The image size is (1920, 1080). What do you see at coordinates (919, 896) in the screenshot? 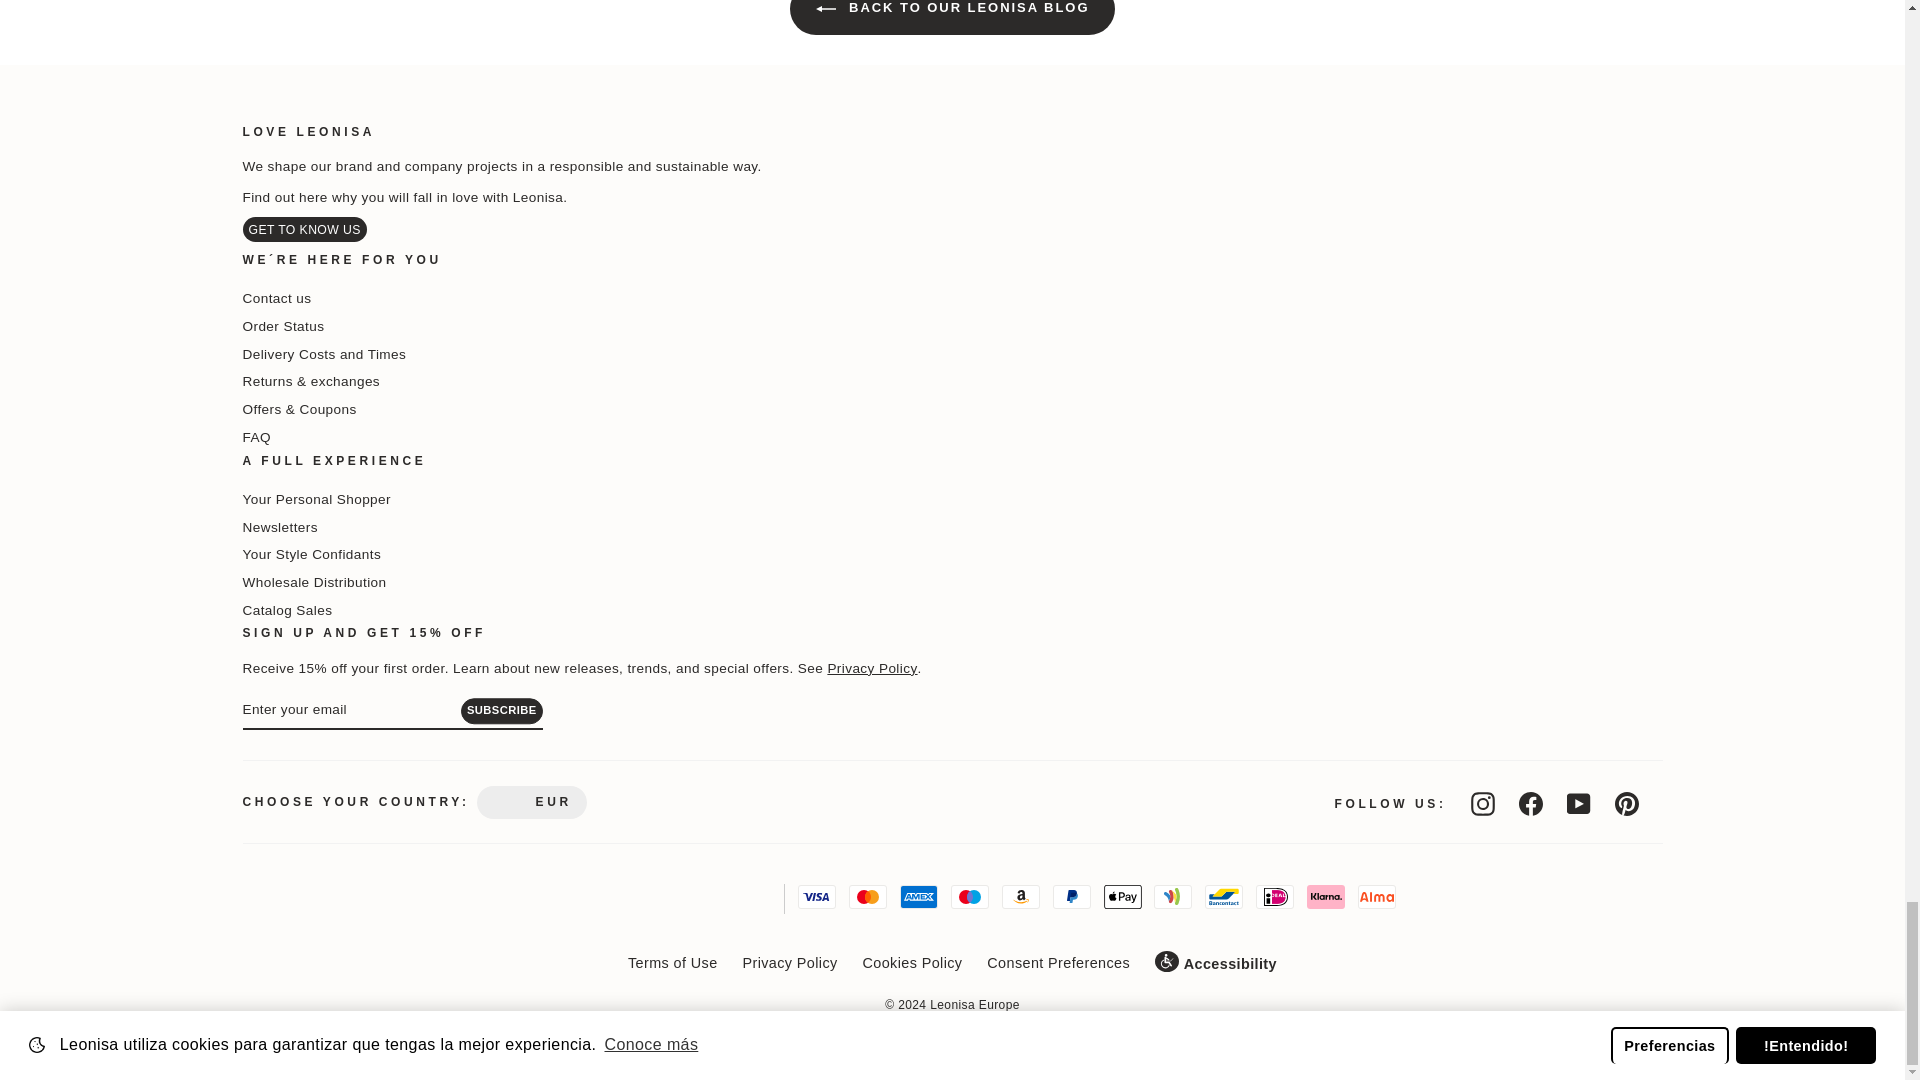
I see `American Express` at bounding box center [919, 896].